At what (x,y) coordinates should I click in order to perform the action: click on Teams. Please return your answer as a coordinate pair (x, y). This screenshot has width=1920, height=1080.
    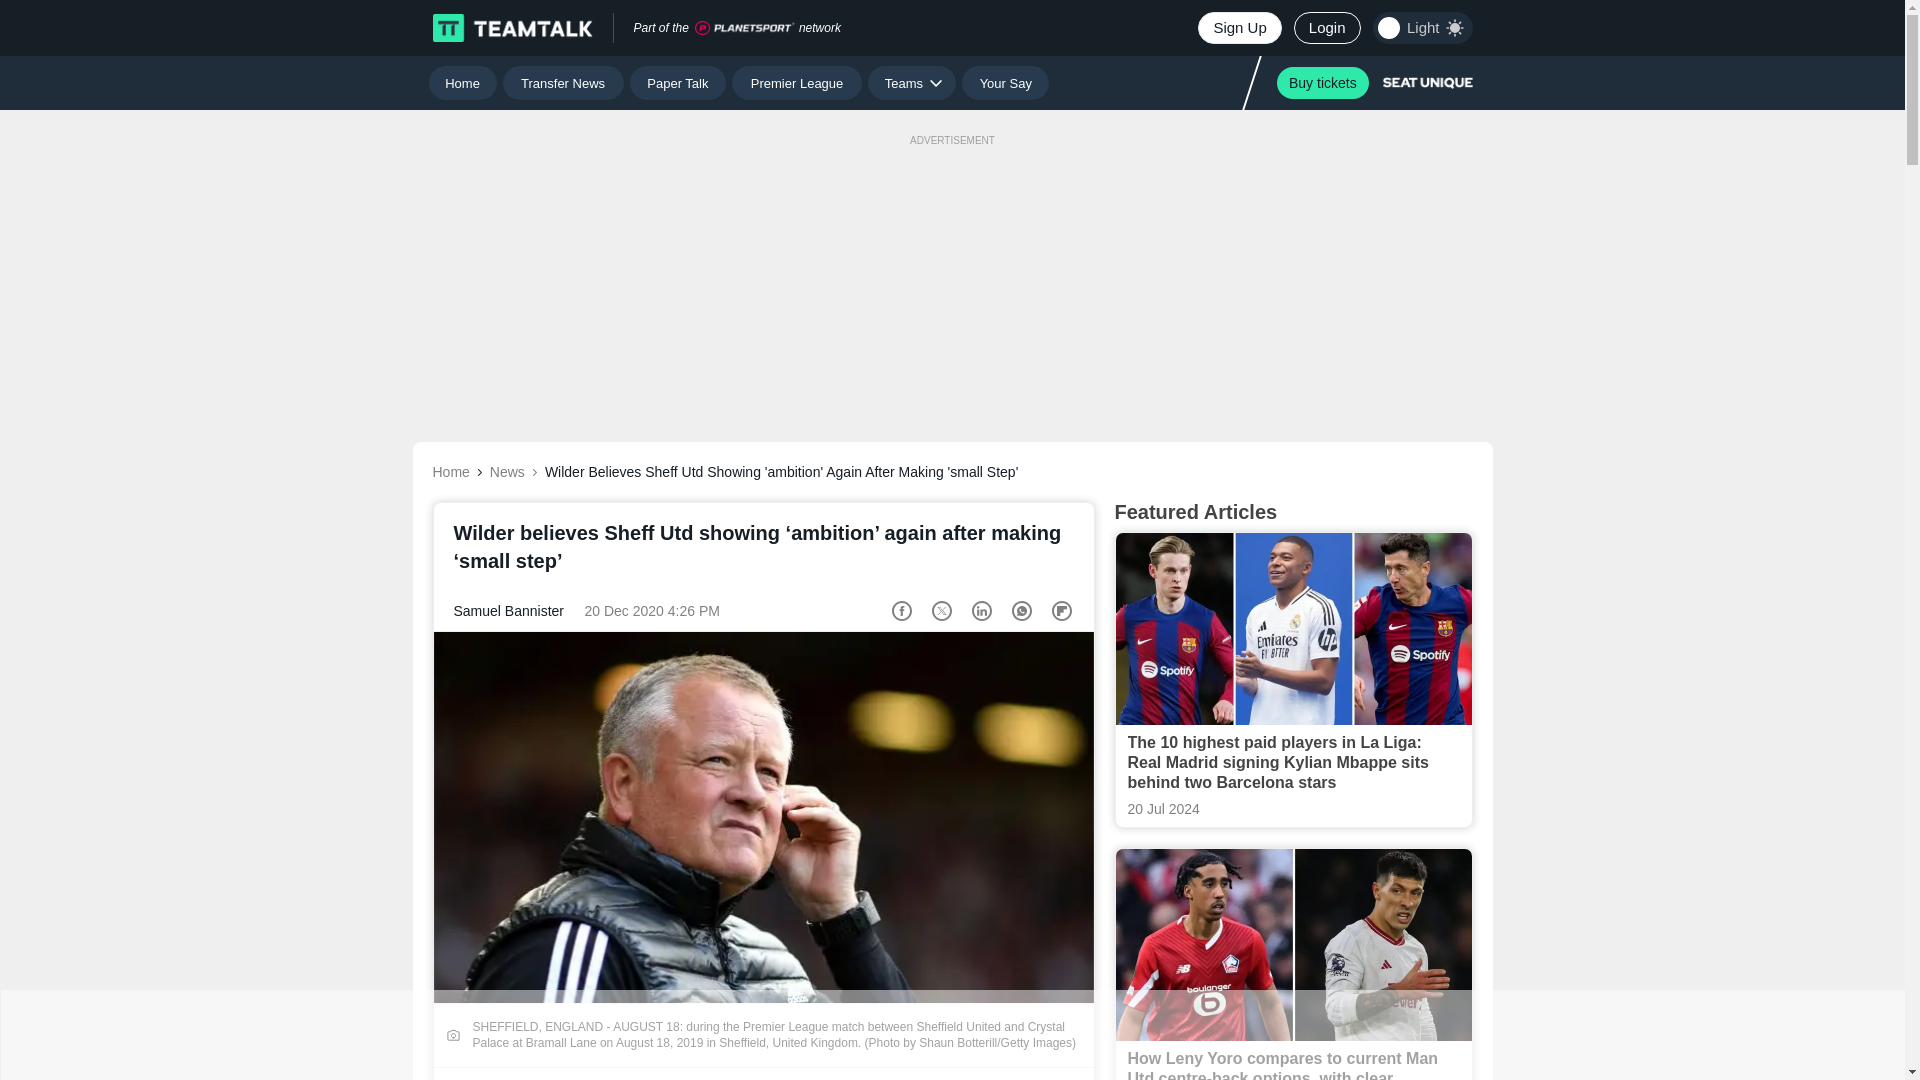
    Looking at the image, I should click on (912, 82).